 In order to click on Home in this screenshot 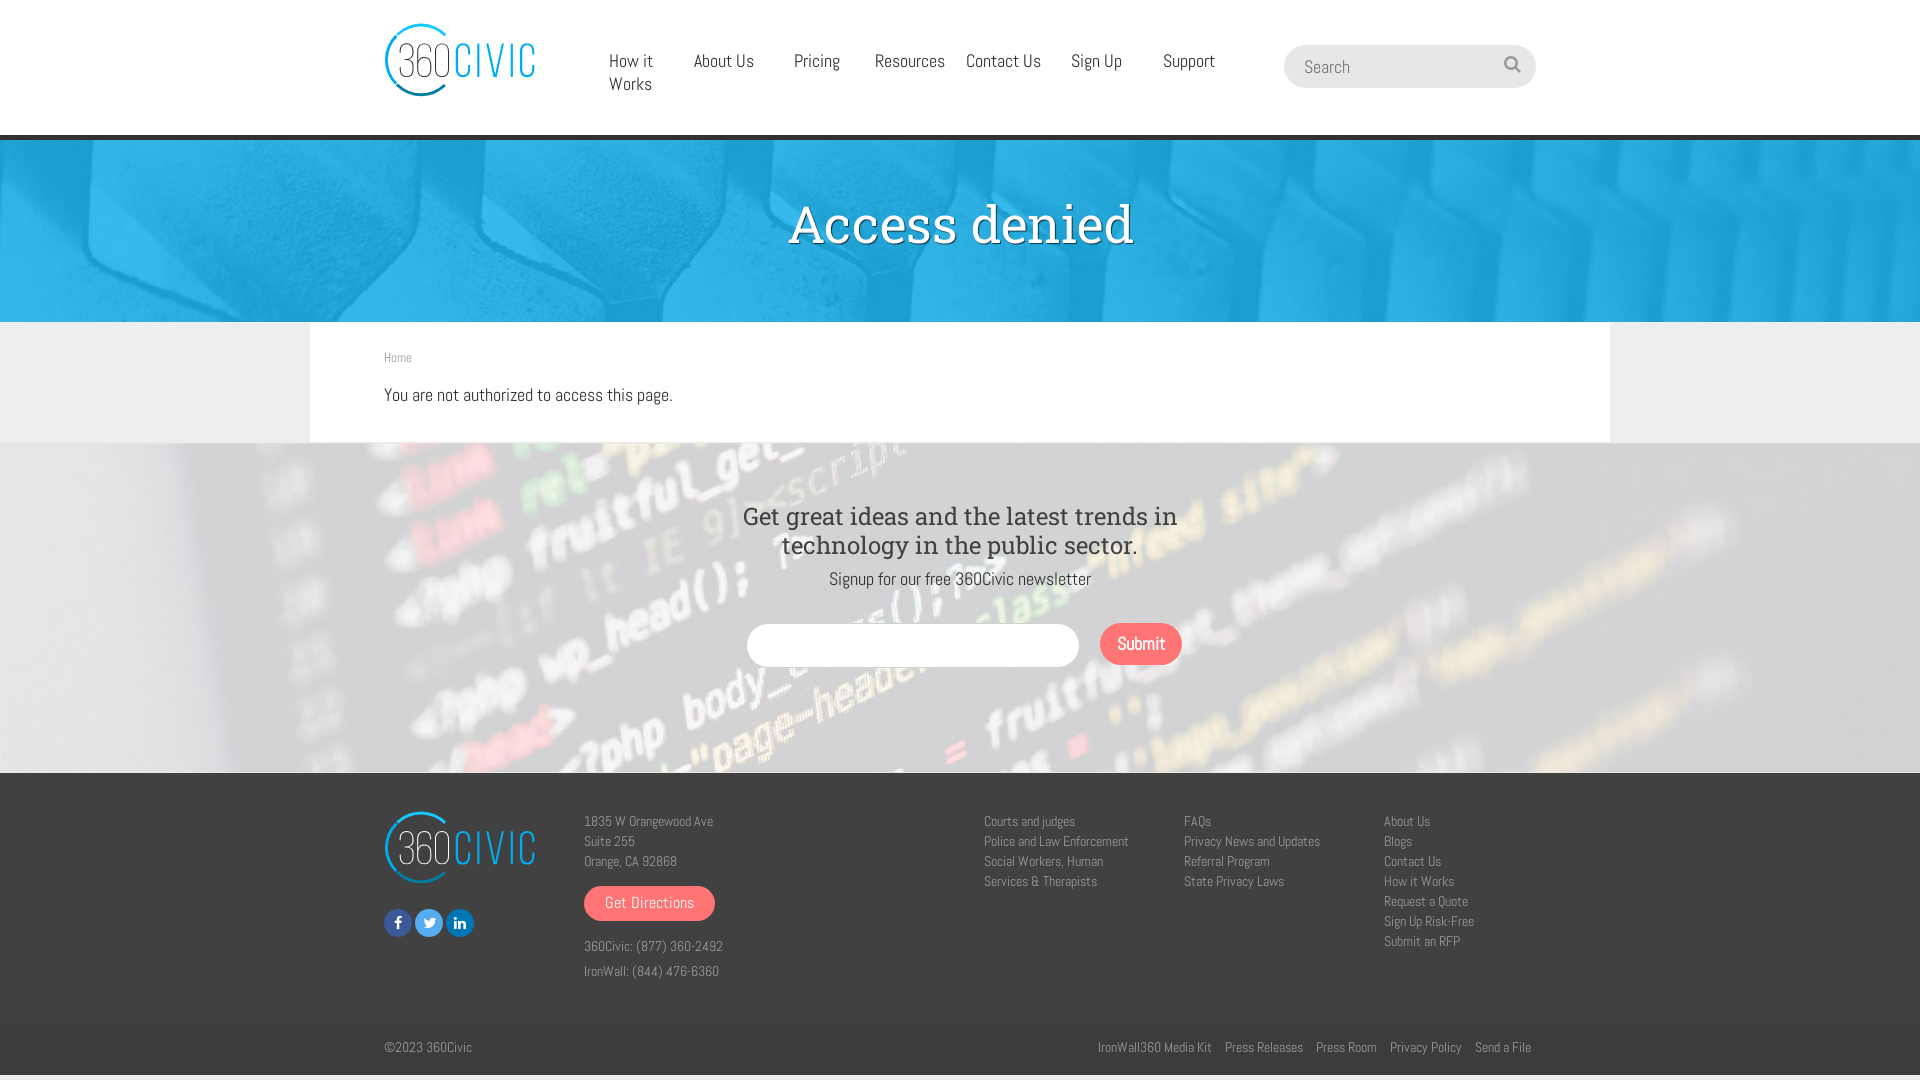, I will do `click(398, 358)`.